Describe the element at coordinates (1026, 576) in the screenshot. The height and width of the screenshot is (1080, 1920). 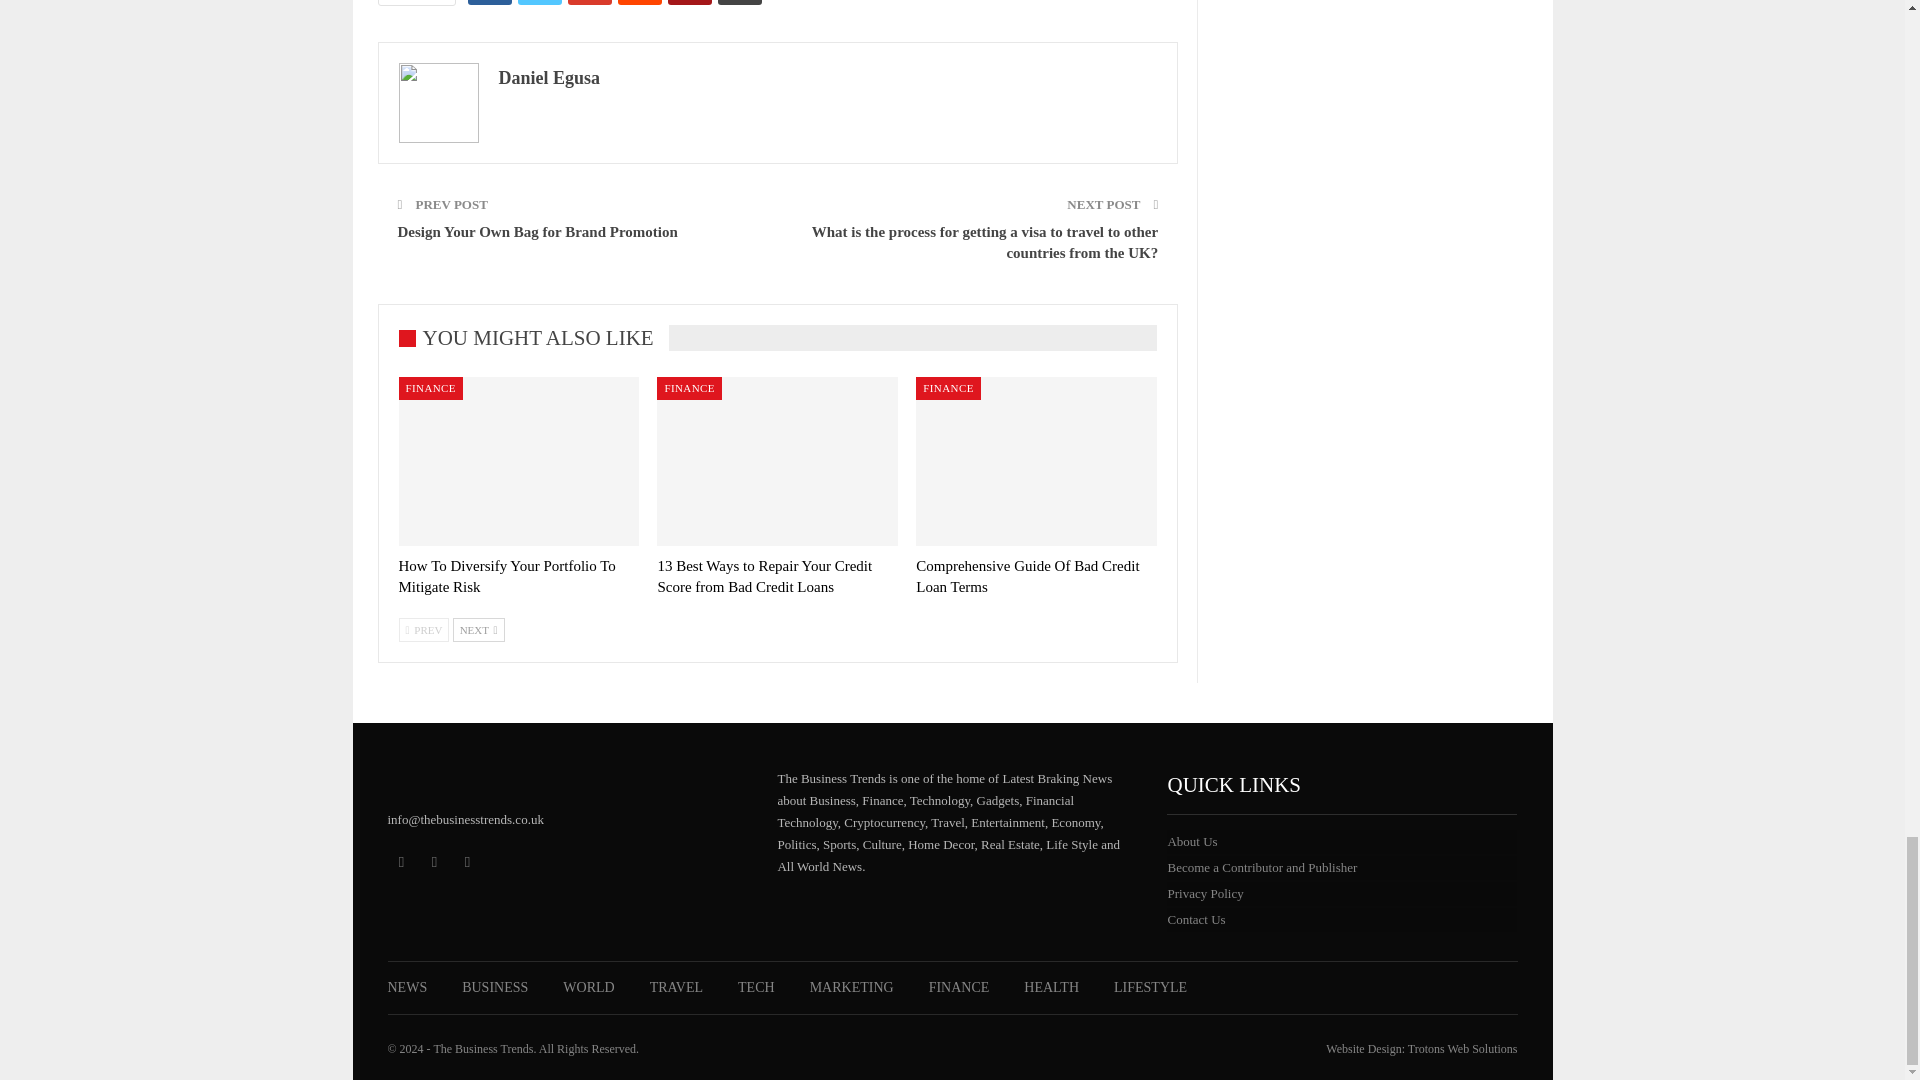
I see `Comprehensive Guide Of Bad Credit Loan Terms` at that location.